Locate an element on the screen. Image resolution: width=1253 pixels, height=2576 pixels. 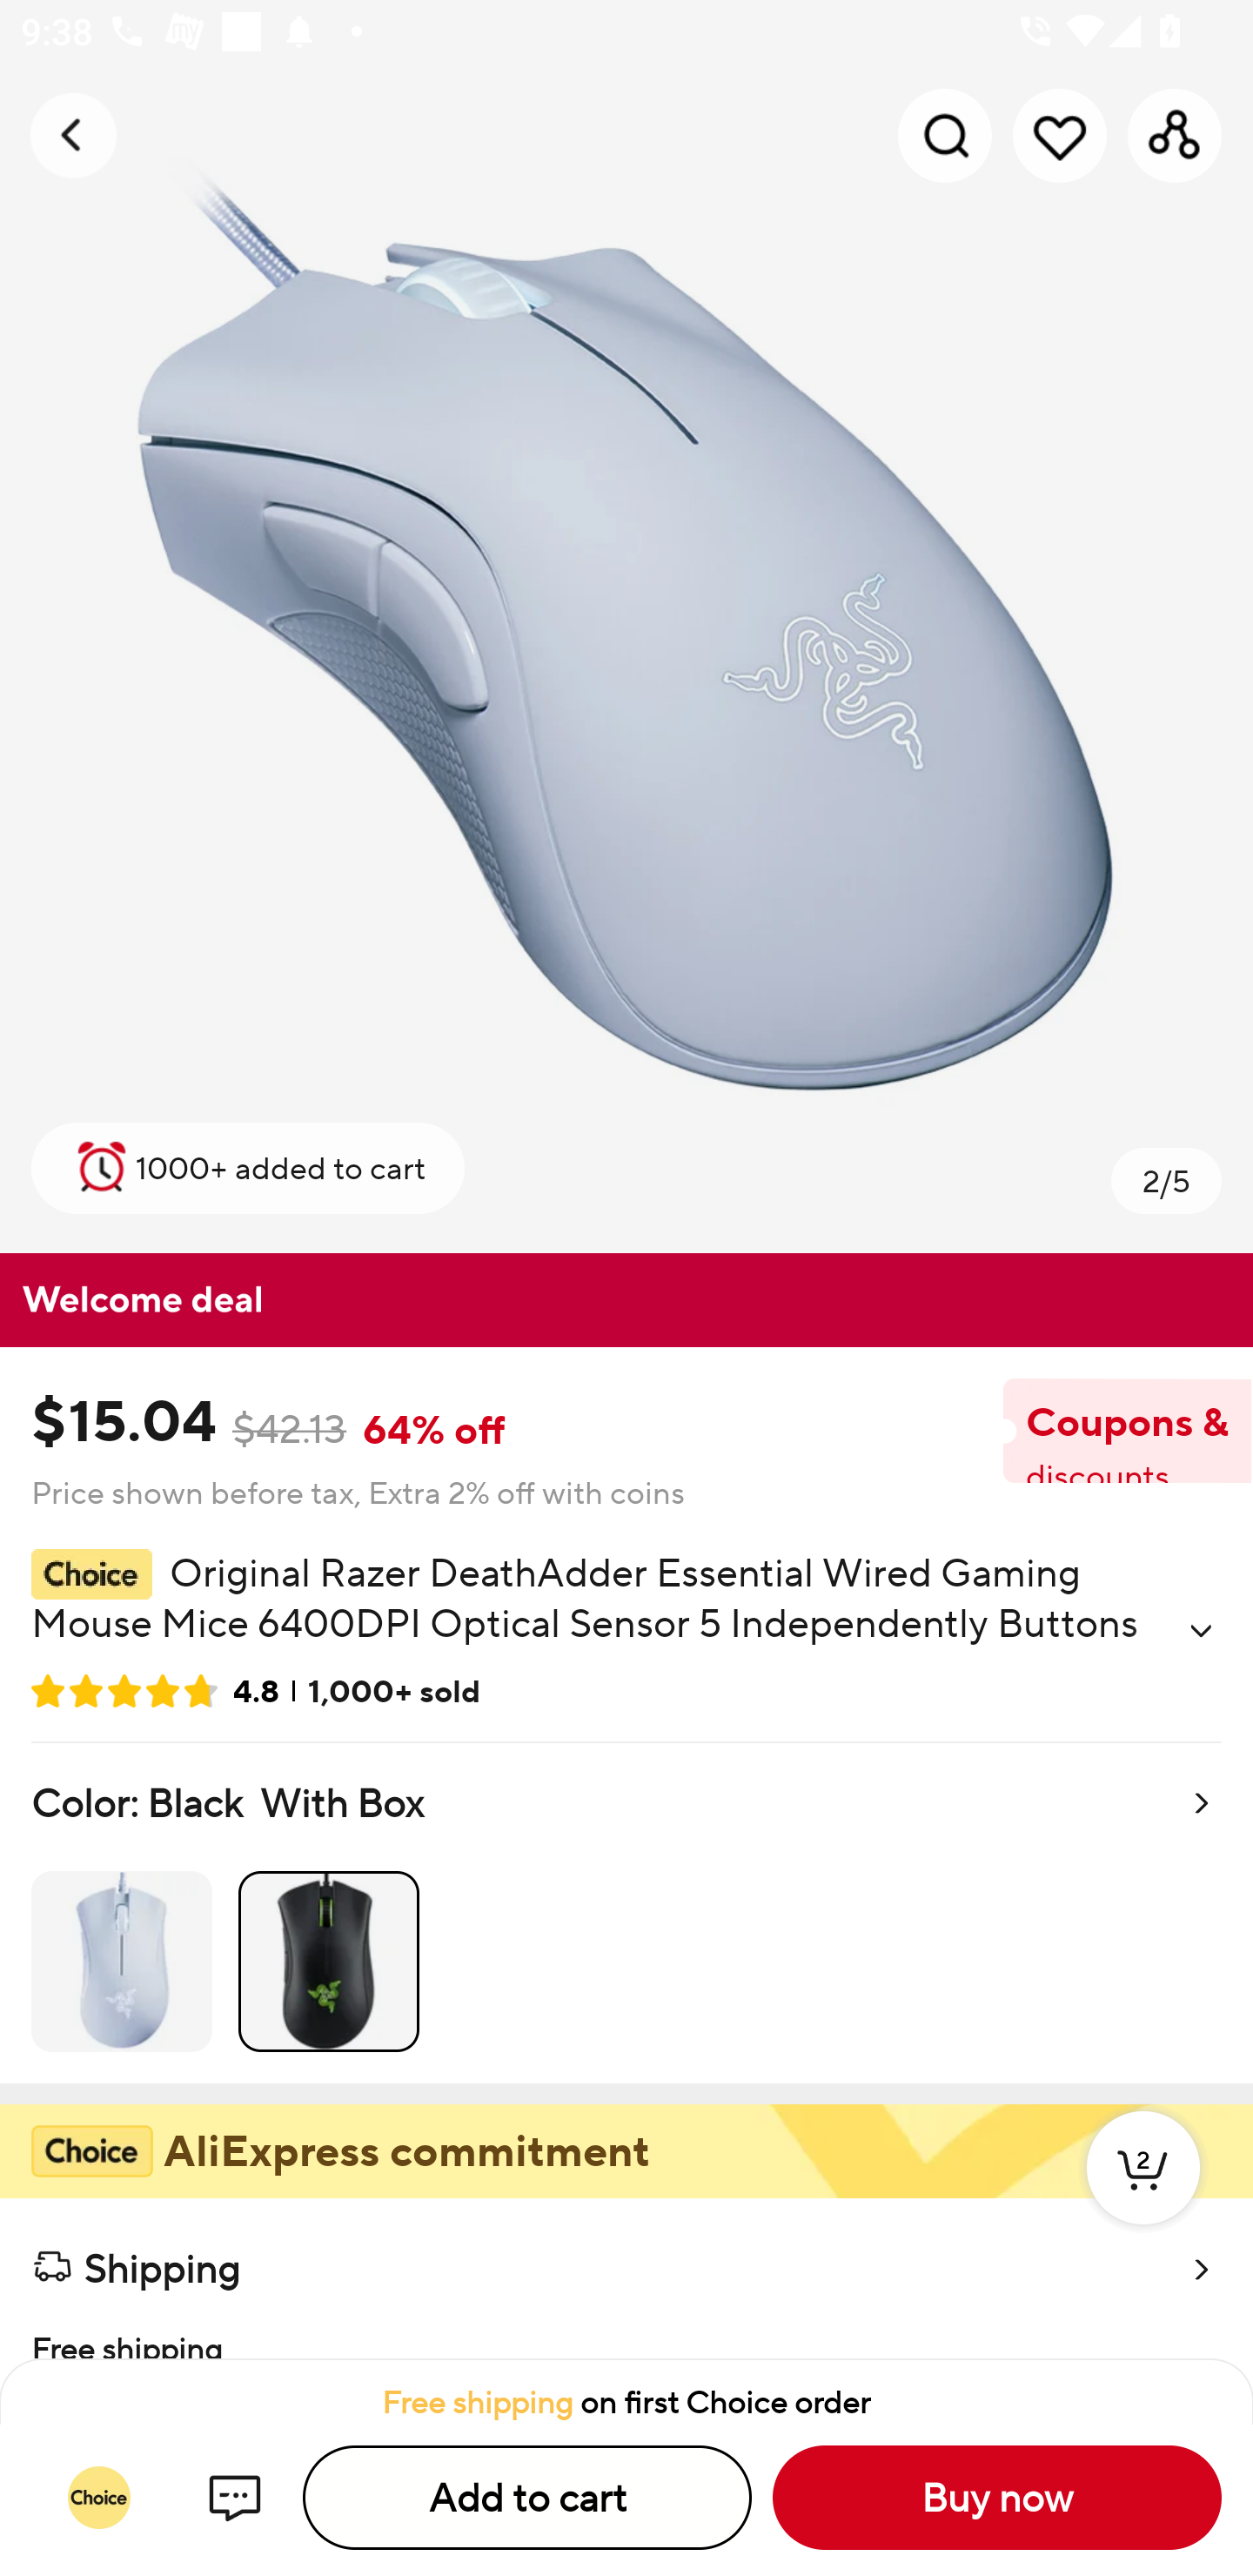
Navigate up is located at coordinates (73, 135).